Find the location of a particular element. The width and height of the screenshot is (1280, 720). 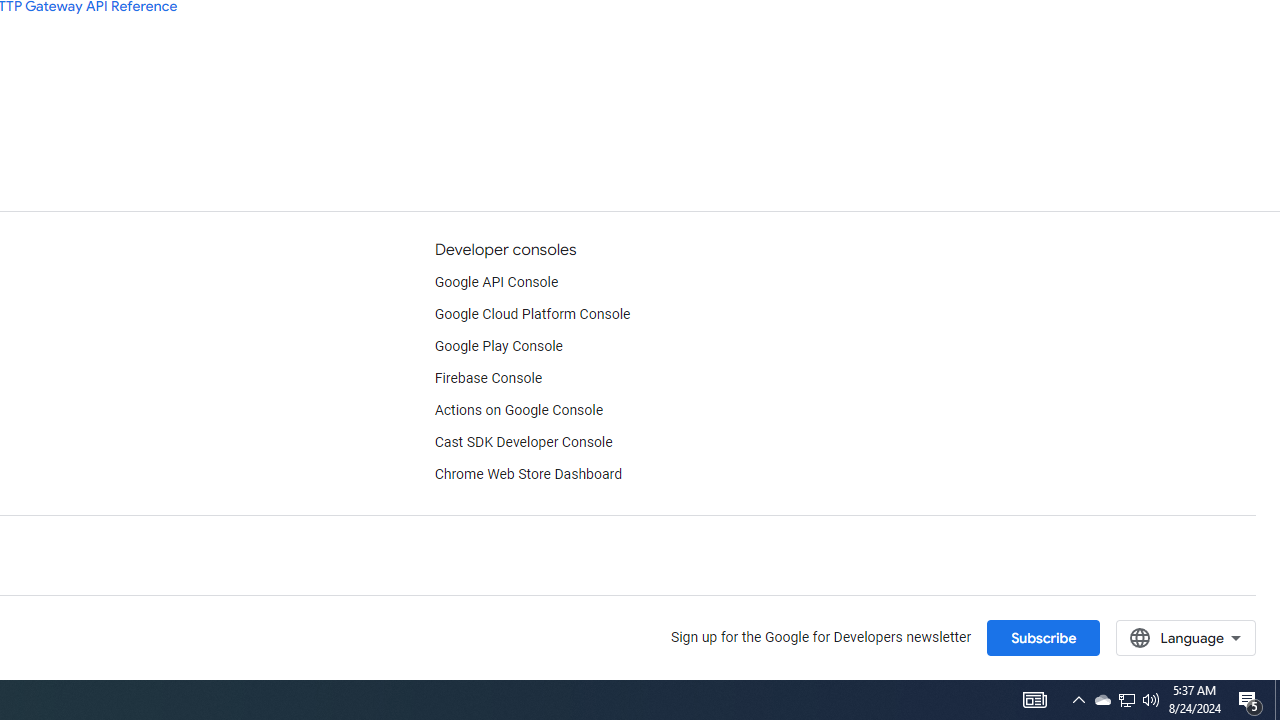

Cast SDK Developer Console is located at coordinates (523, 442).